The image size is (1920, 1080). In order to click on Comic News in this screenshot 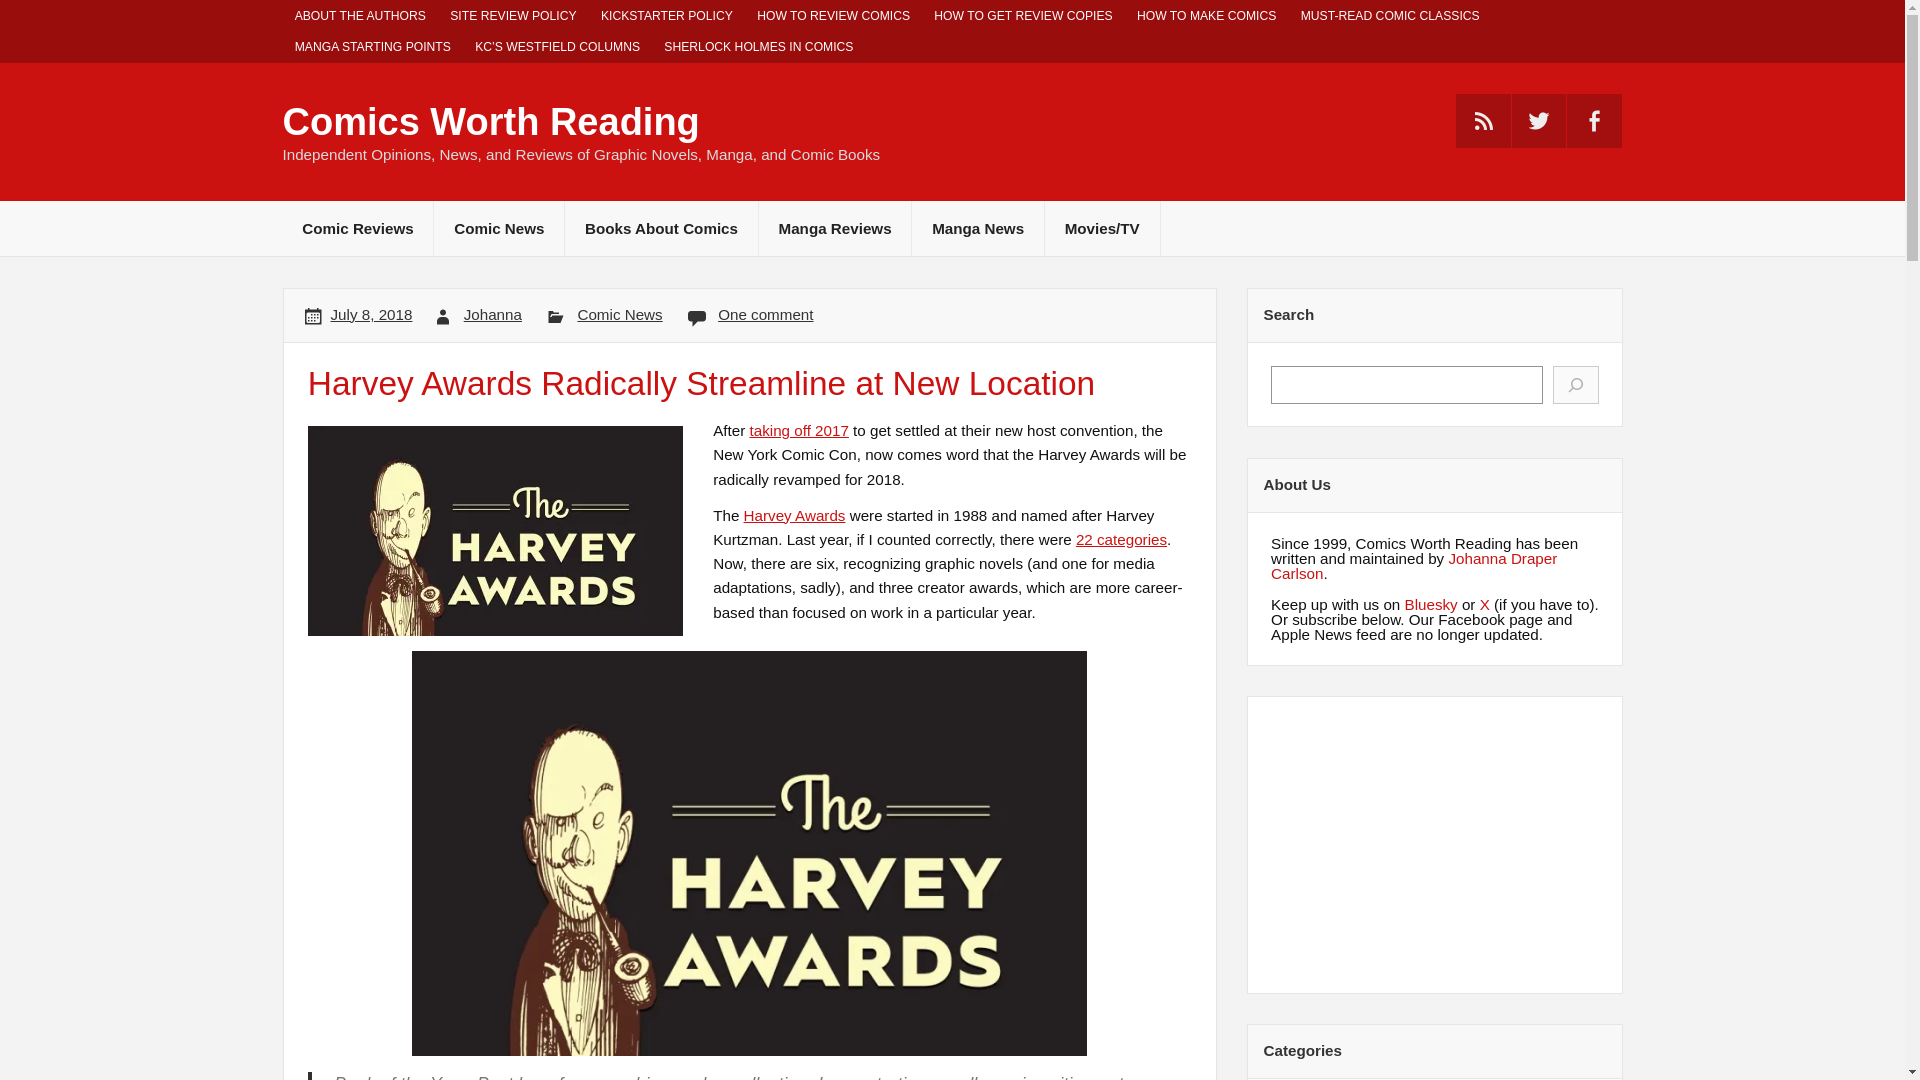, I will do `click(620, 314)`.